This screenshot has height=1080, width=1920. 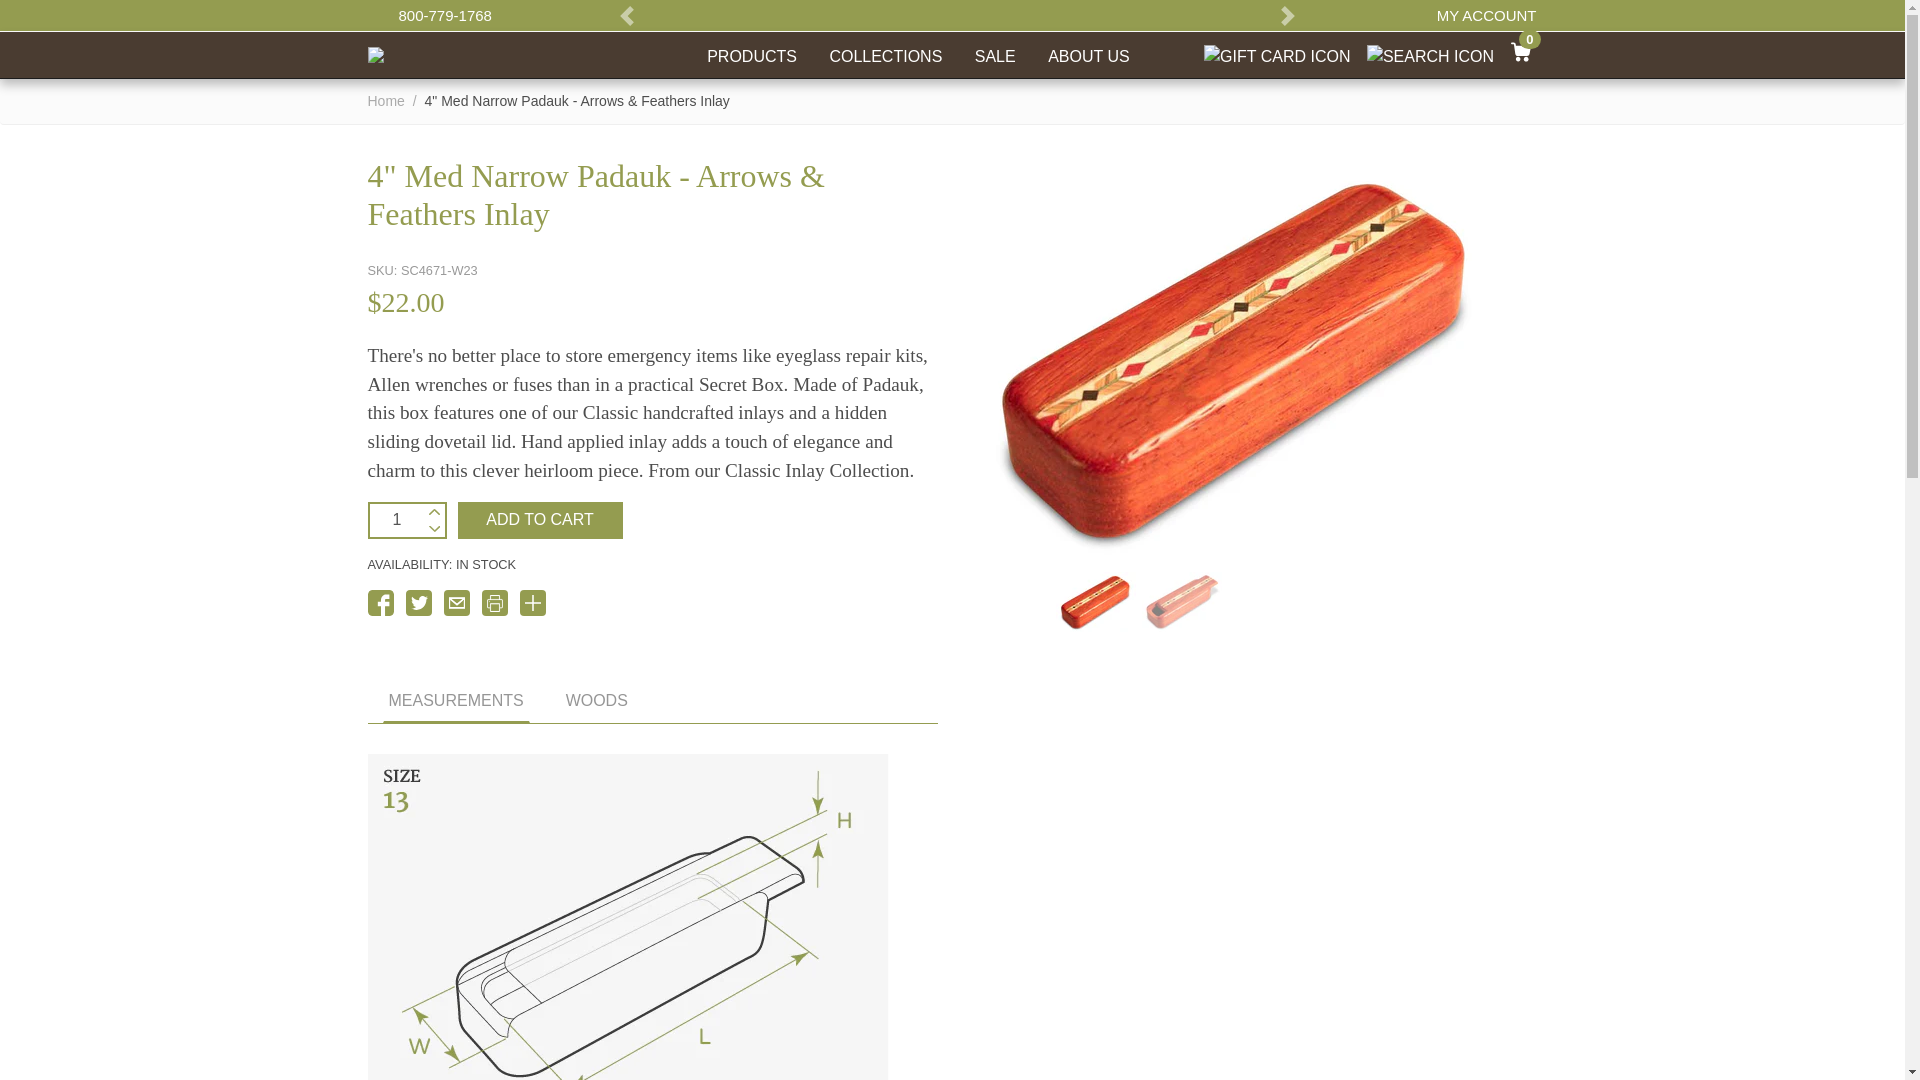 What do you see at coordinates (886, 54) in the screenshot?
I see `COLLECTIONS` at bounding box center [886, 54].